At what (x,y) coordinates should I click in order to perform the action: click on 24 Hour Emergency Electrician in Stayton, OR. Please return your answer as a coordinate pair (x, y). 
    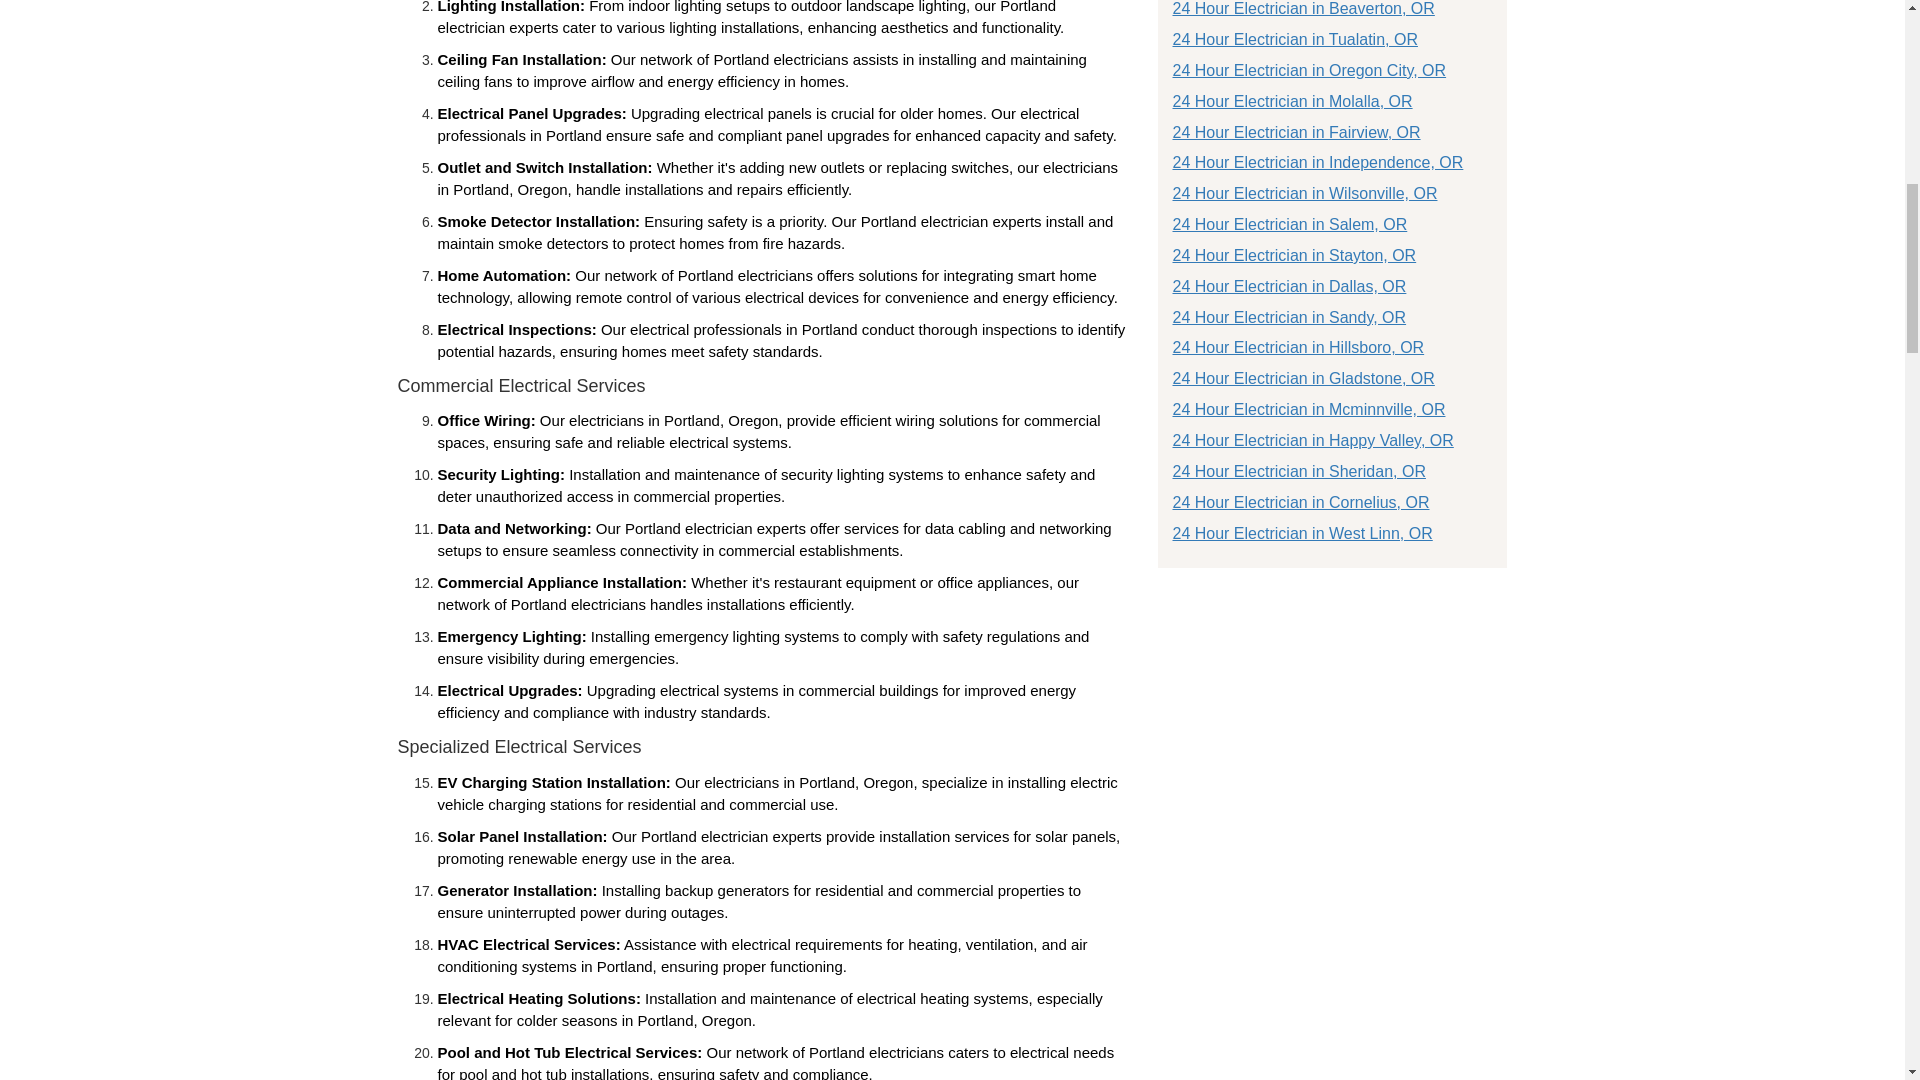
    Looking at the image, I should click on (1294, 255).